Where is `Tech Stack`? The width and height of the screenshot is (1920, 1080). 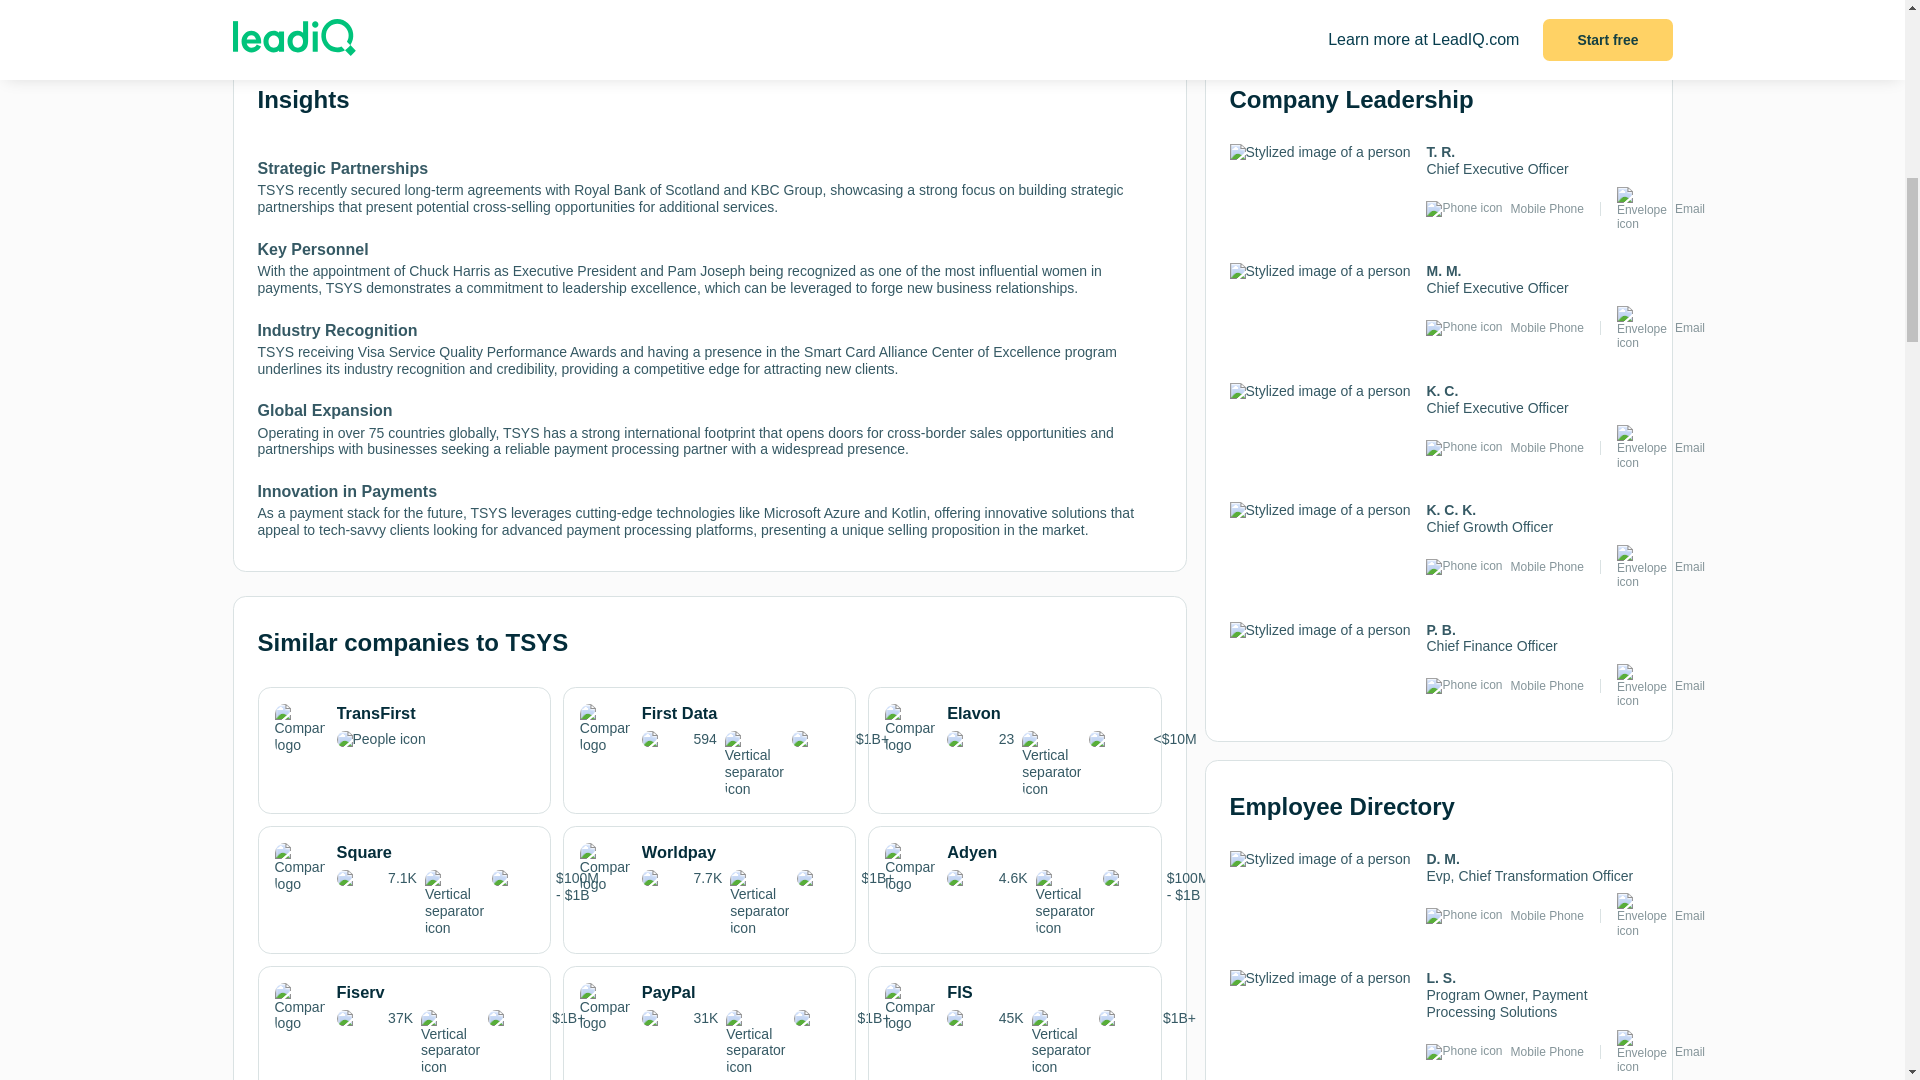
Tech Stack is located at coordinates (628, 4).